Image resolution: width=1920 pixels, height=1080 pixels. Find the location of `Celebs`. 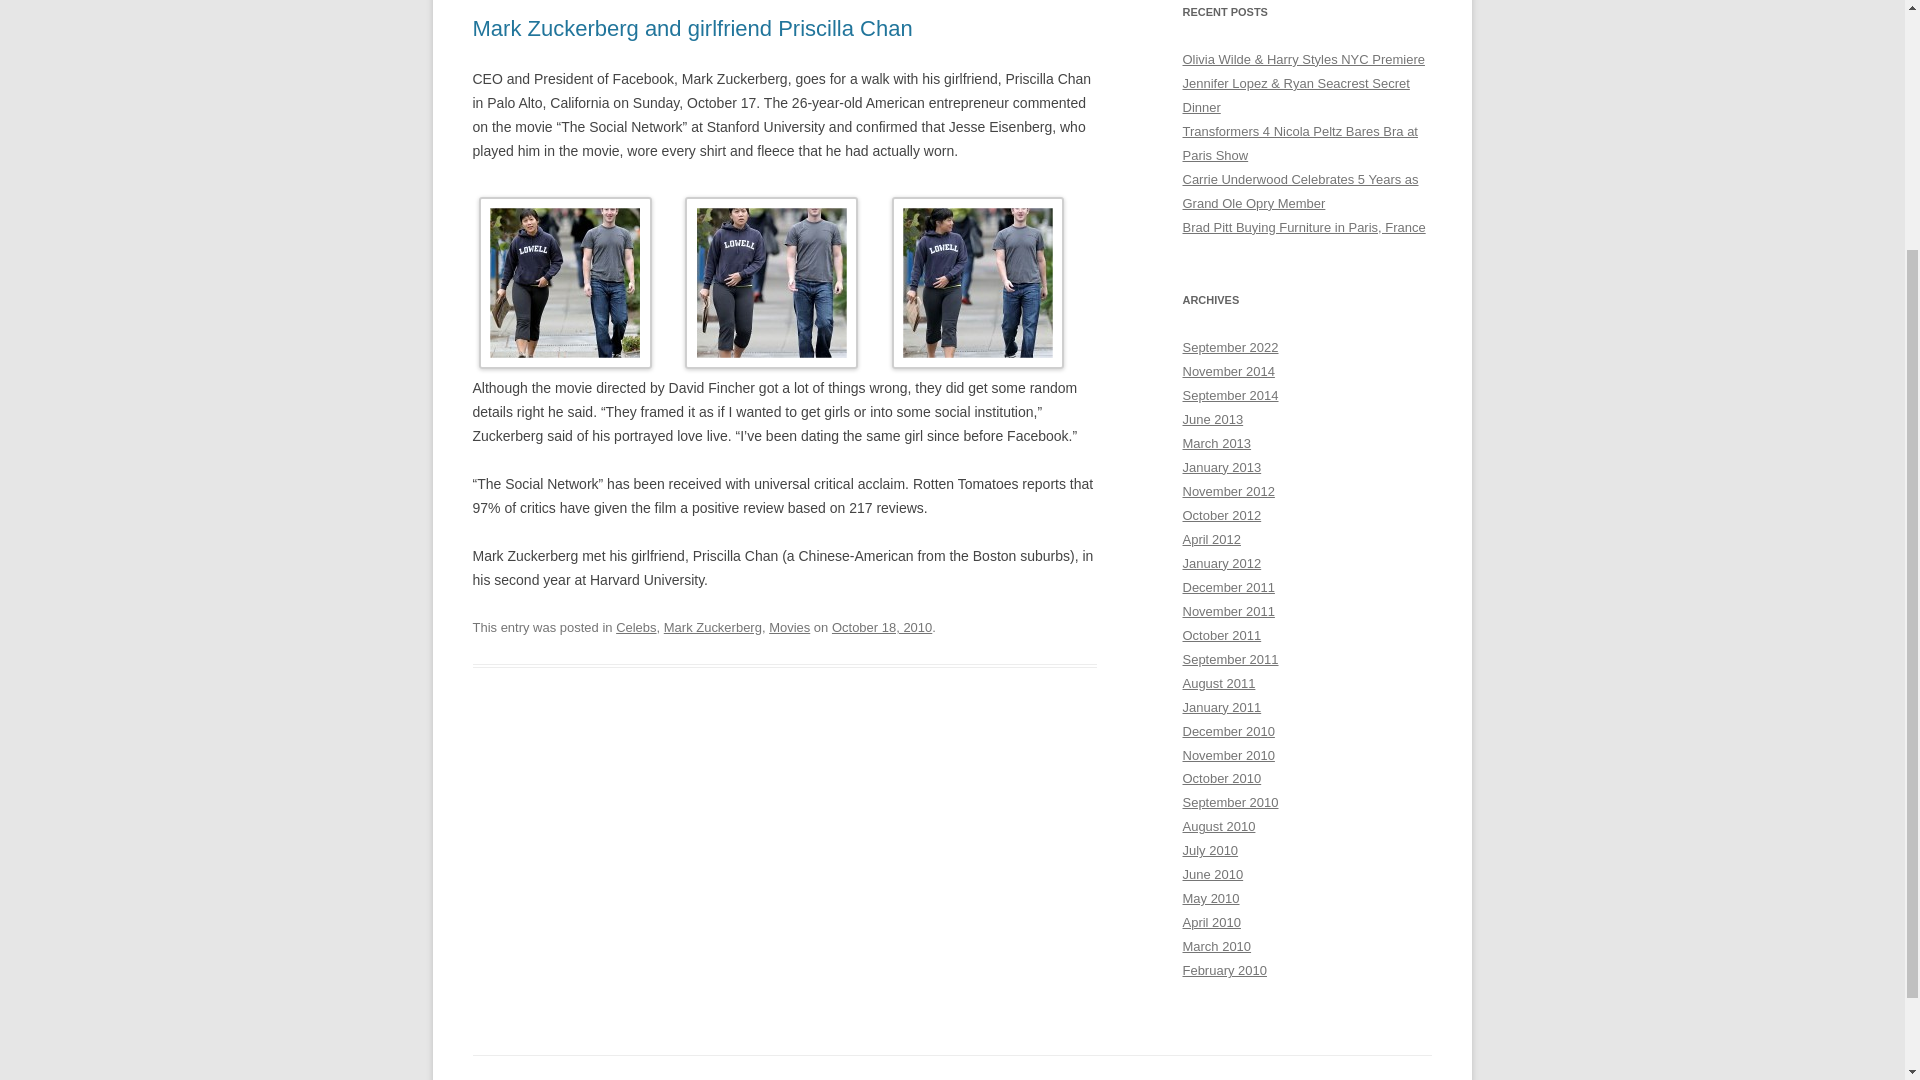

Celebs is located at coordinates (636, 627).